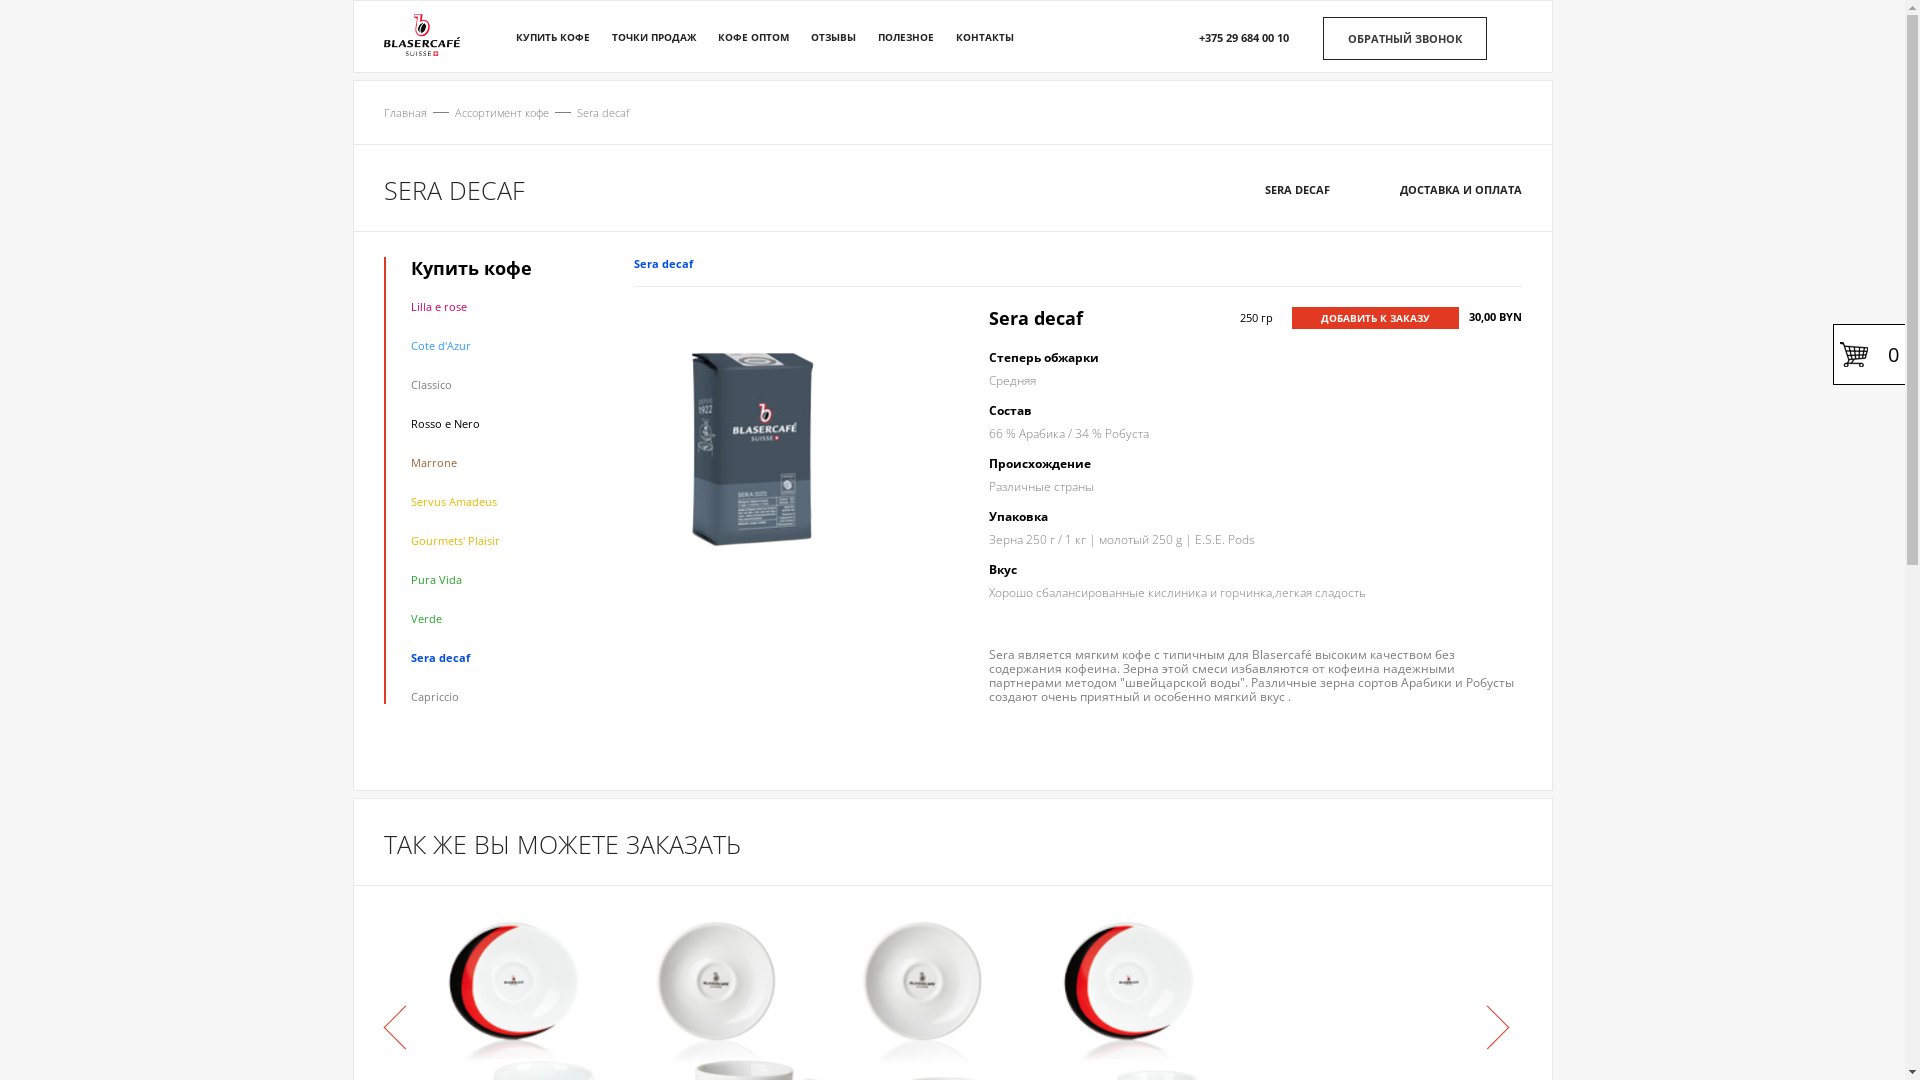 This screenshot has height=1080, width=1920. What do you see at coordinates (454, 540) in the screenshot?
I see `Gourmets' Plaisir` at bounding box center [454, 540].